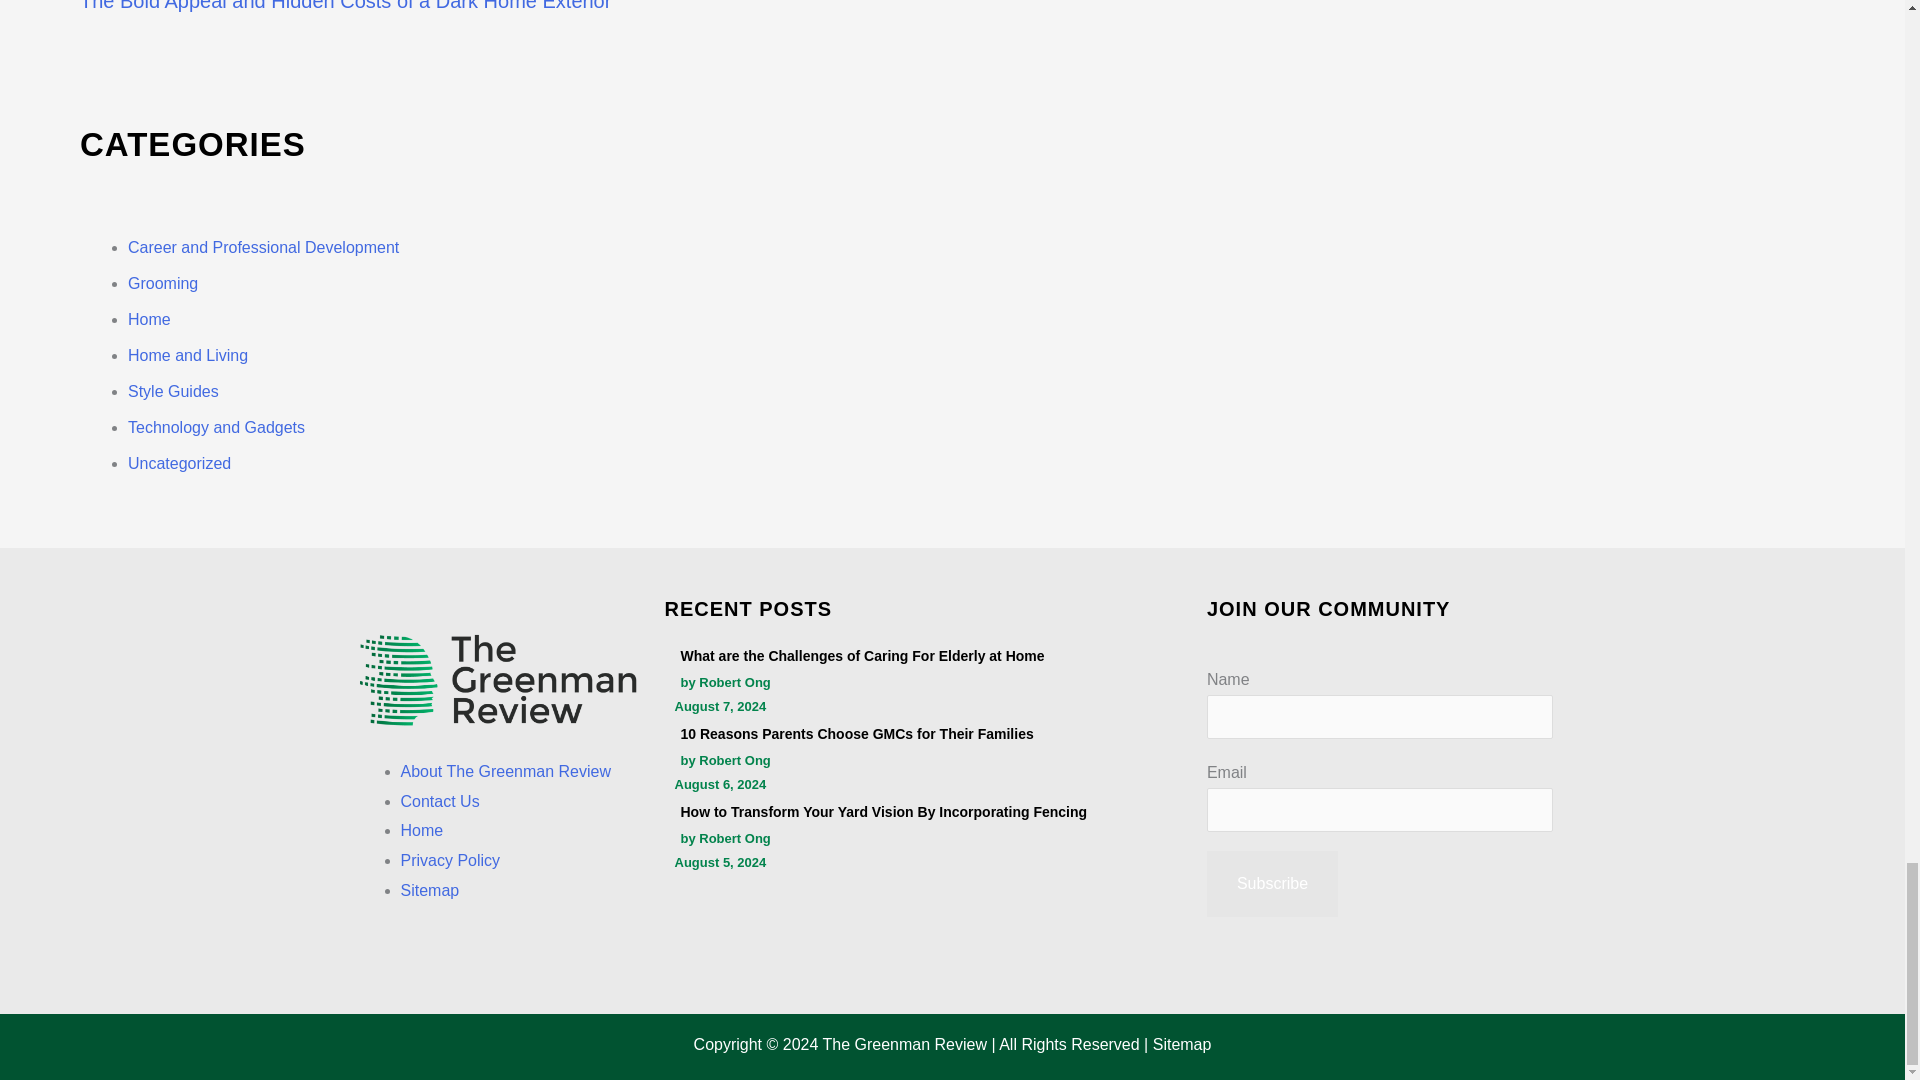  What do you see at coordinates (179, 462) in the screenshot?
I see `Uncategorized` at bounding box center [179, 462].